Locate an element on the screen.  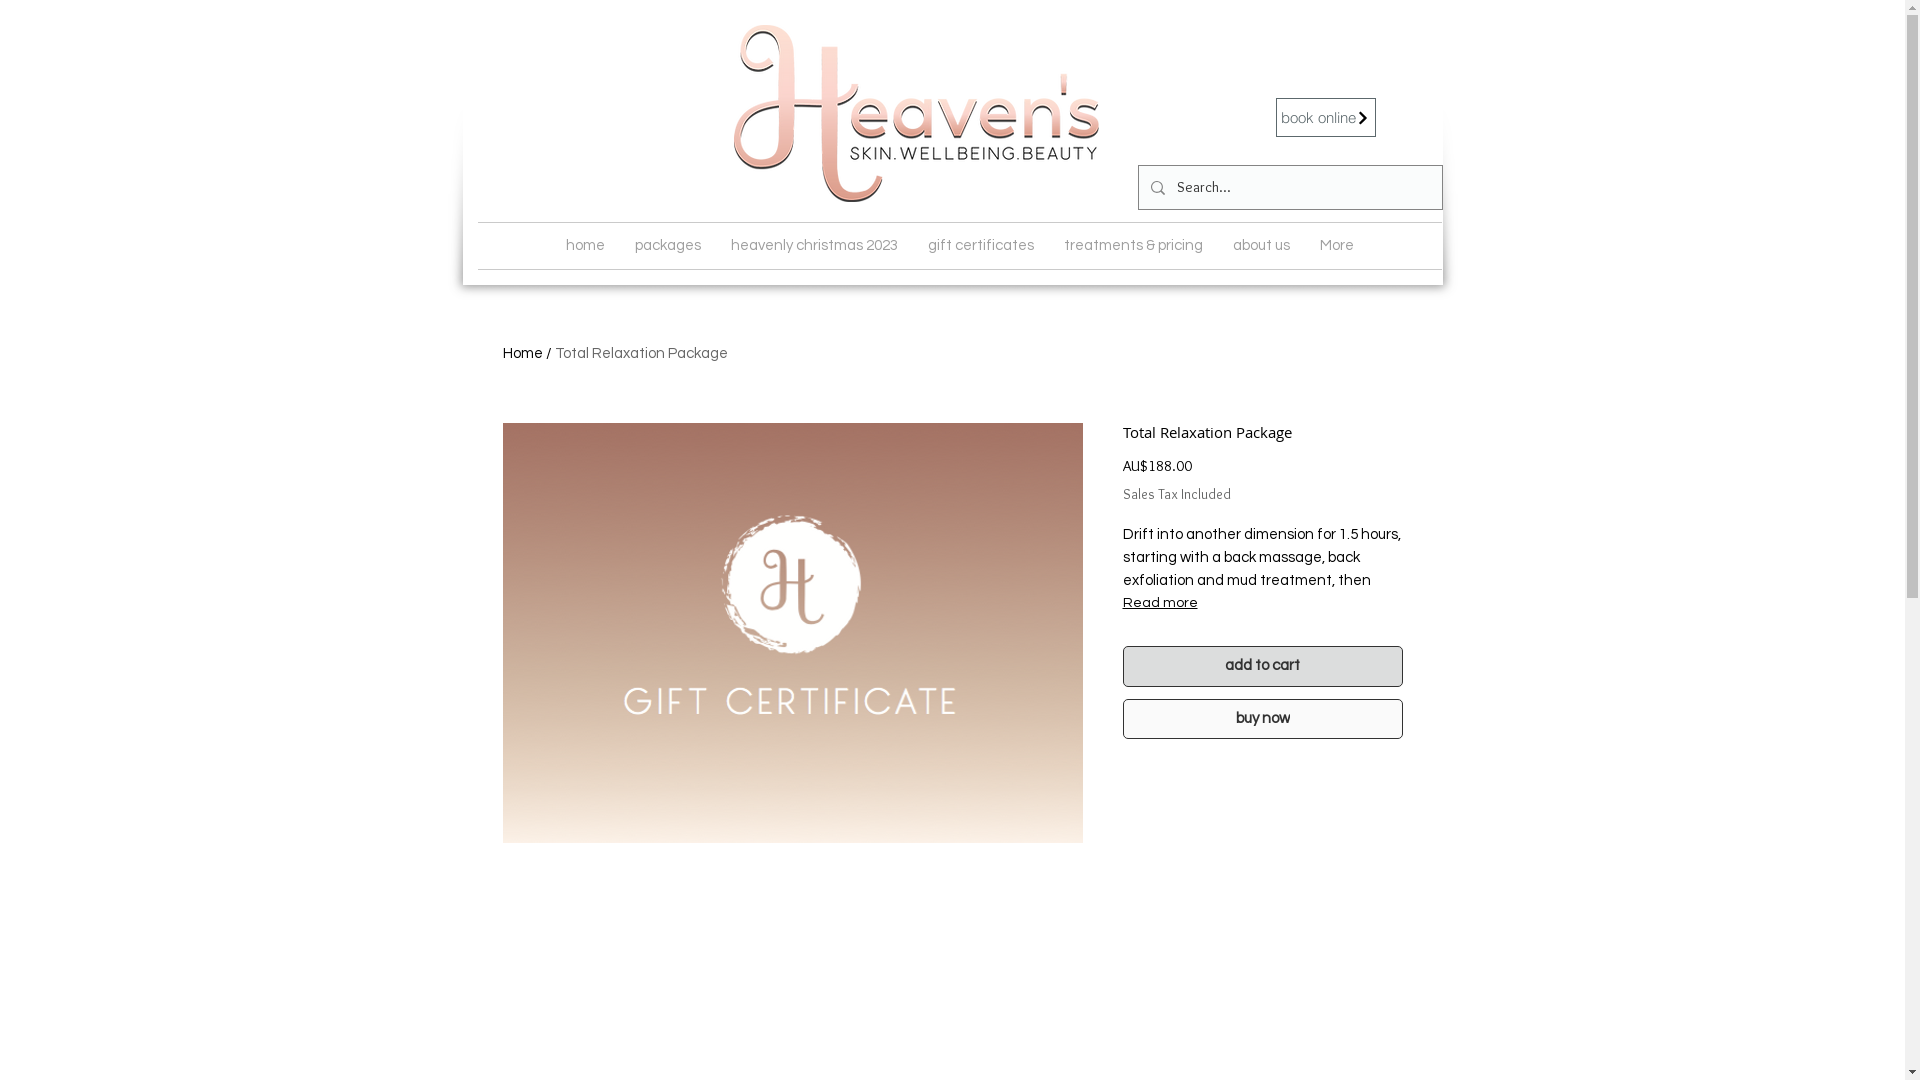
gift certificates is located at coordinates (980, 246).